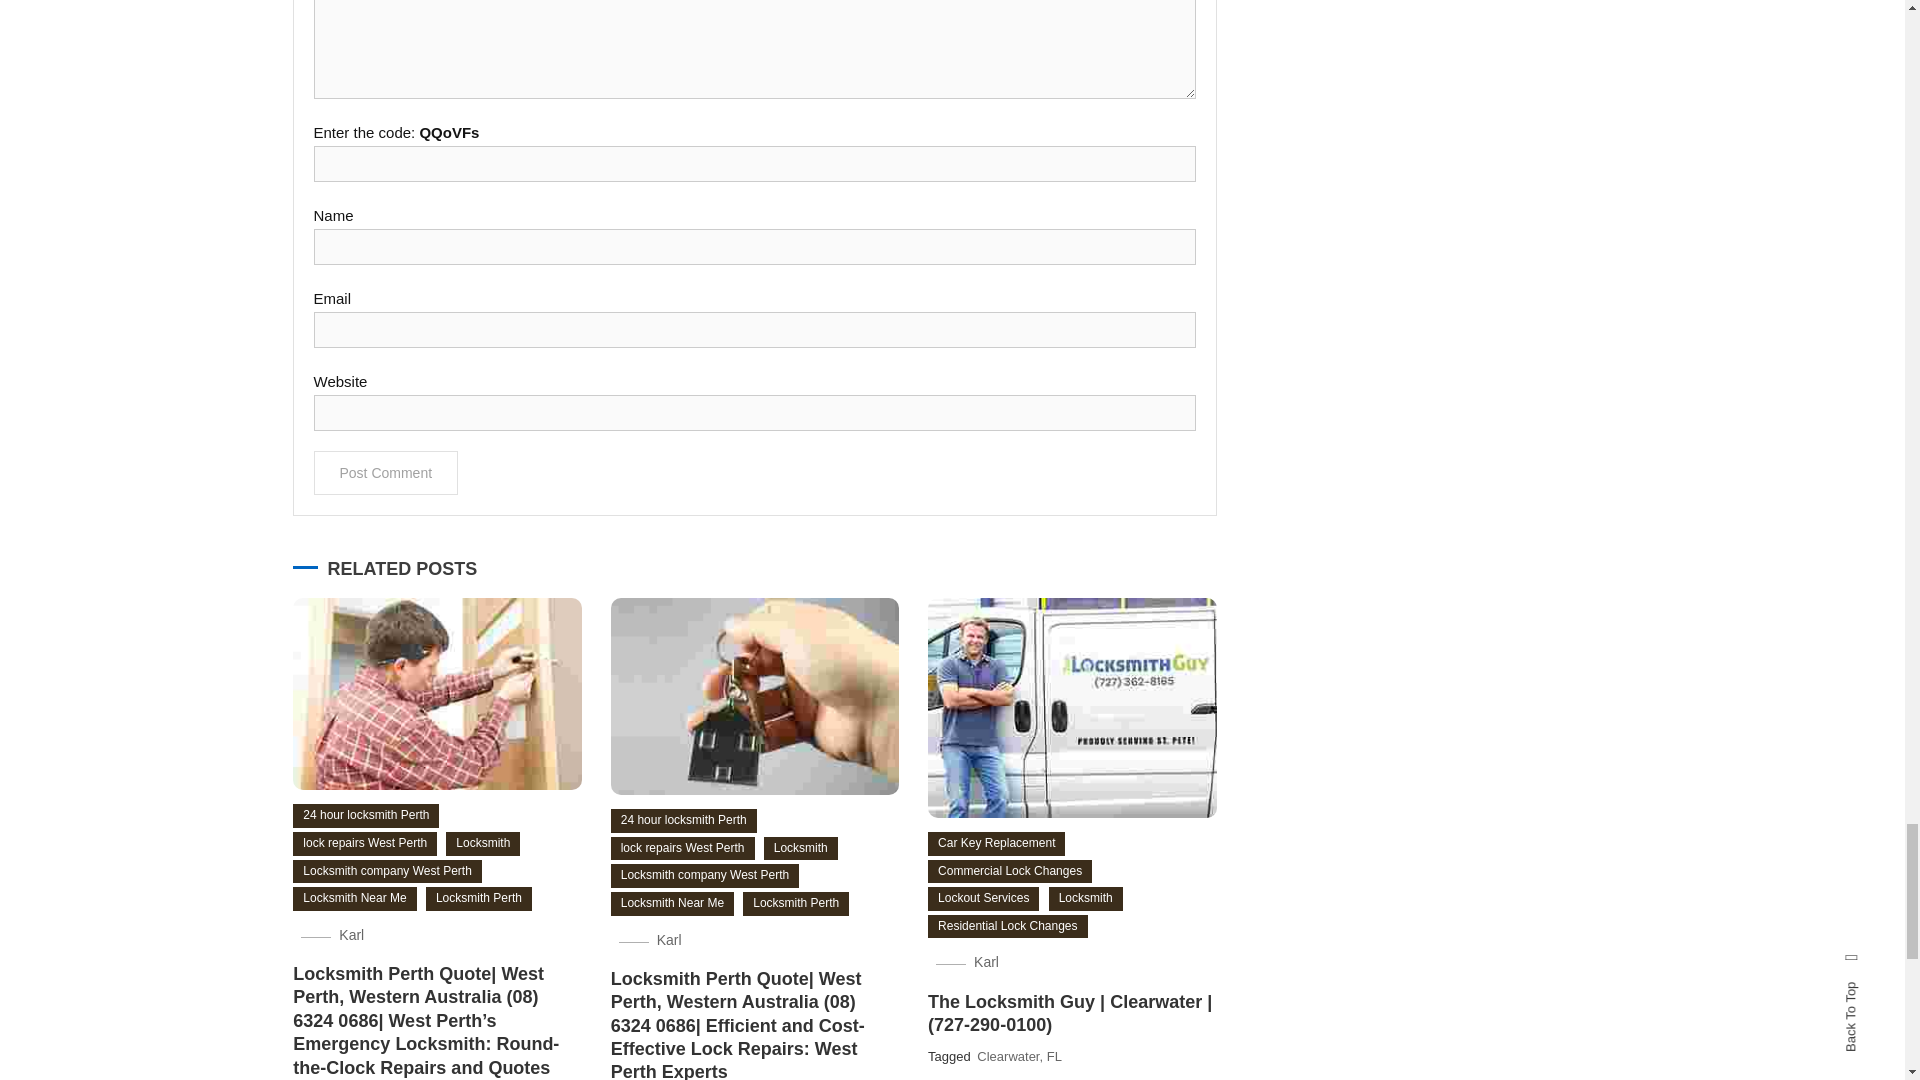 This screenshot has width=1920, height=1080. What do you see at coordinates (386, 472) in the screenshot?
I see `Post Comment` at bounding box center [386, 472].